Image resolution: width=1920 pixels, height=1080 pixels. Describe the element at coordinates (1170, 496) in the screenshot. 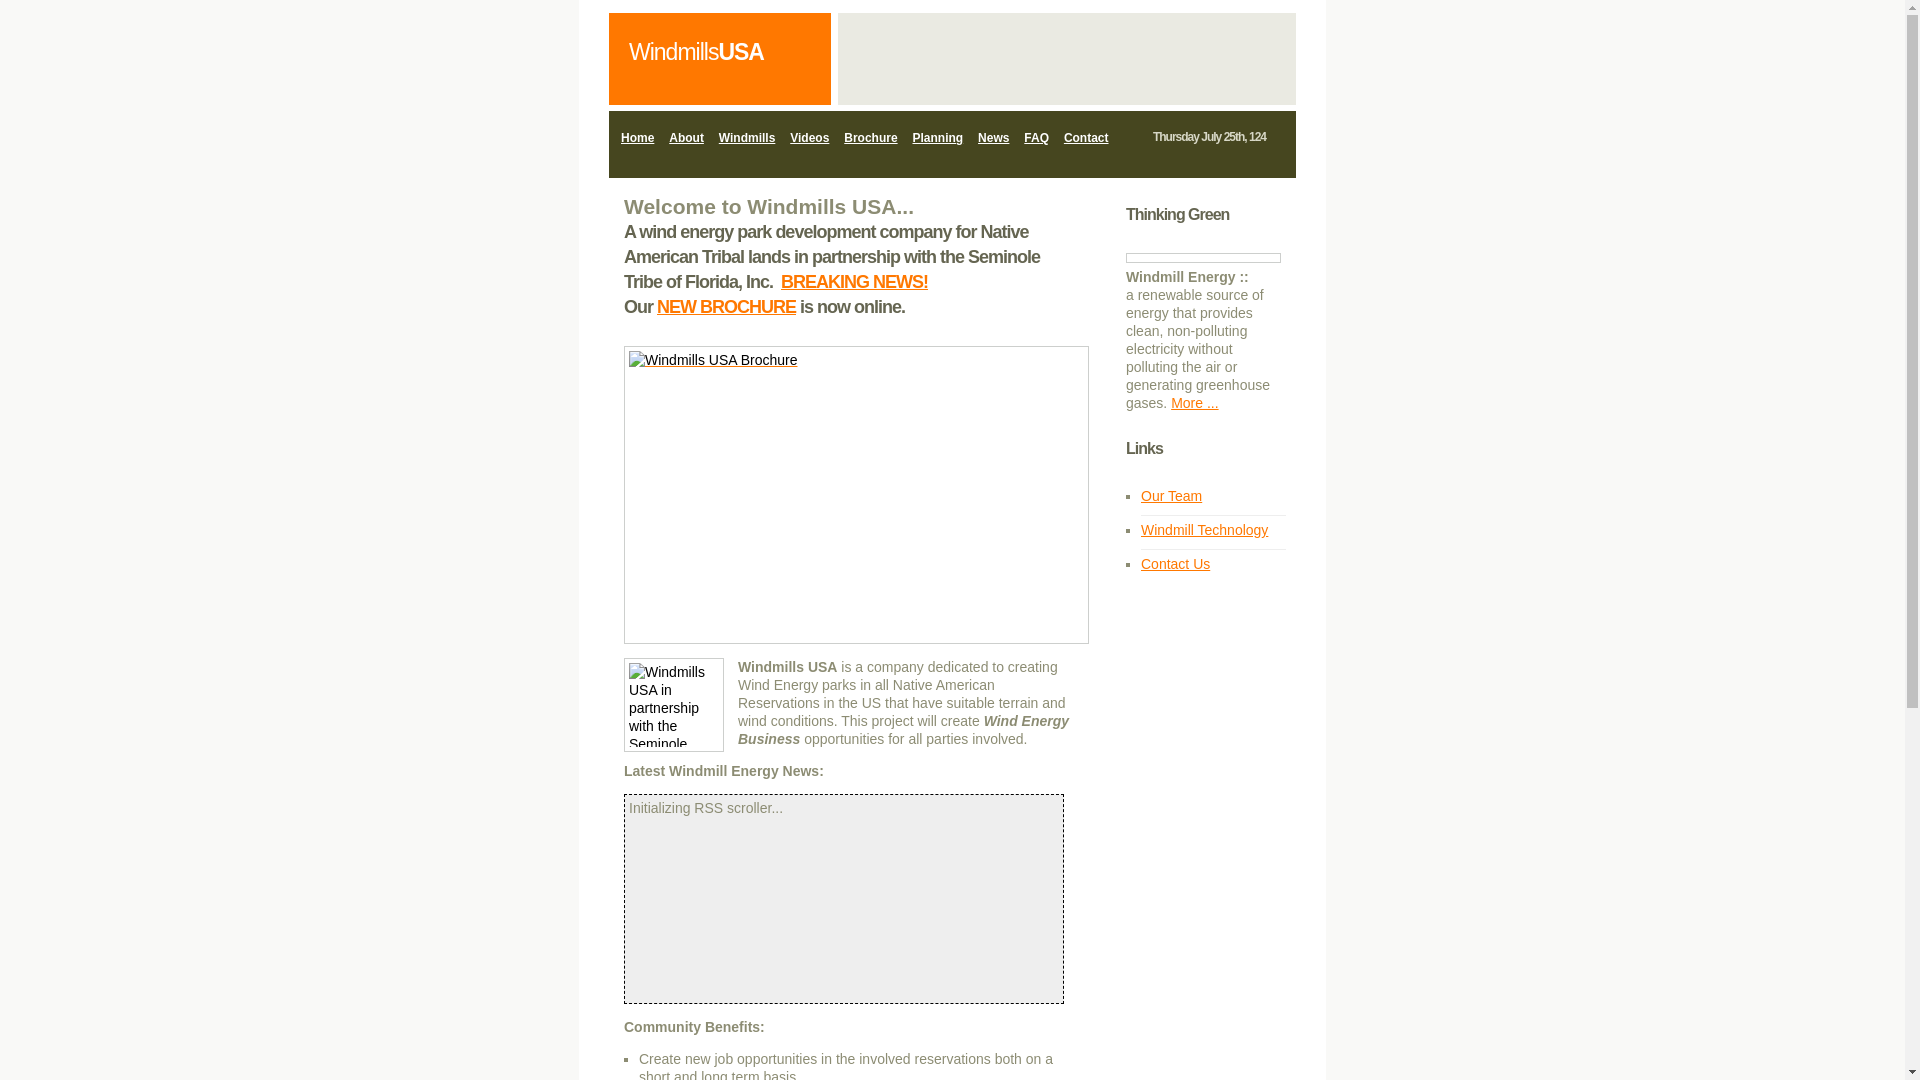

I see `Our Team` at that location.